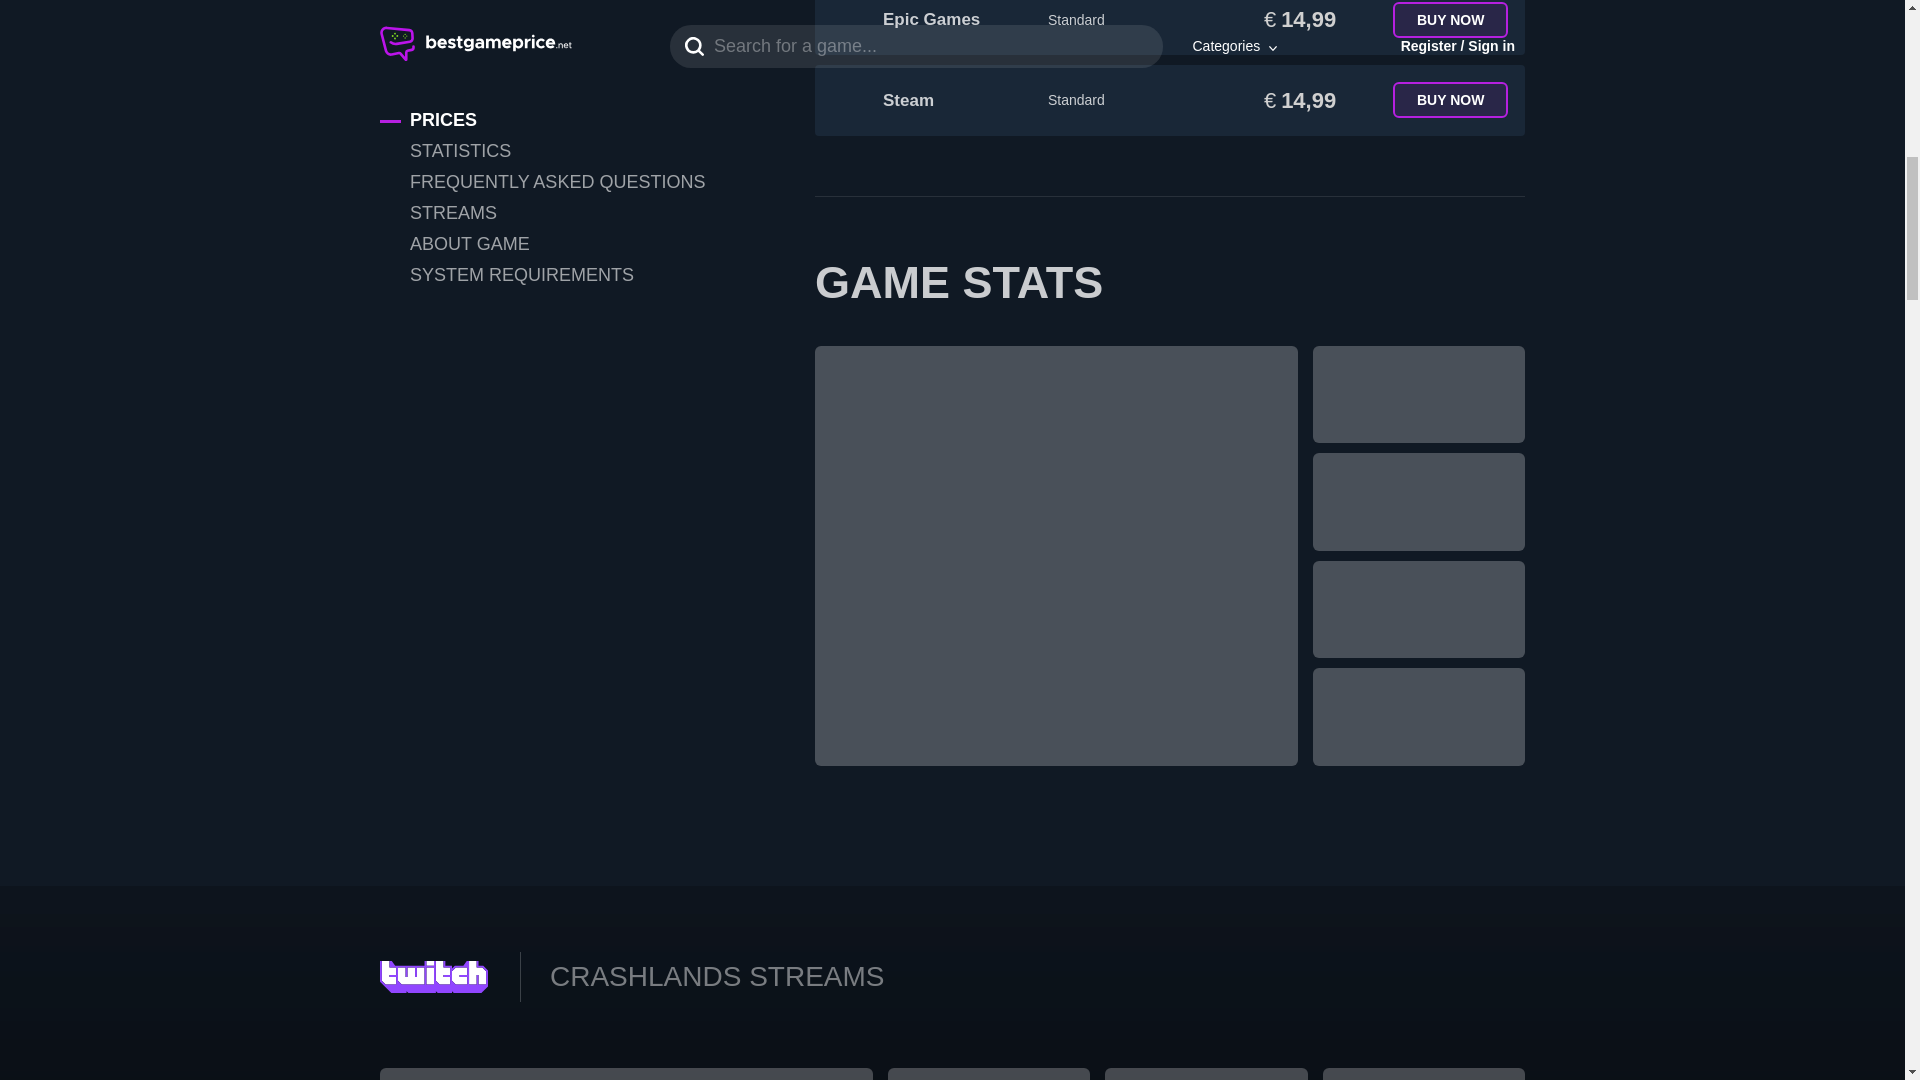  I want to click on SYSTEM REQUIREMENTS, so click(554, 82).